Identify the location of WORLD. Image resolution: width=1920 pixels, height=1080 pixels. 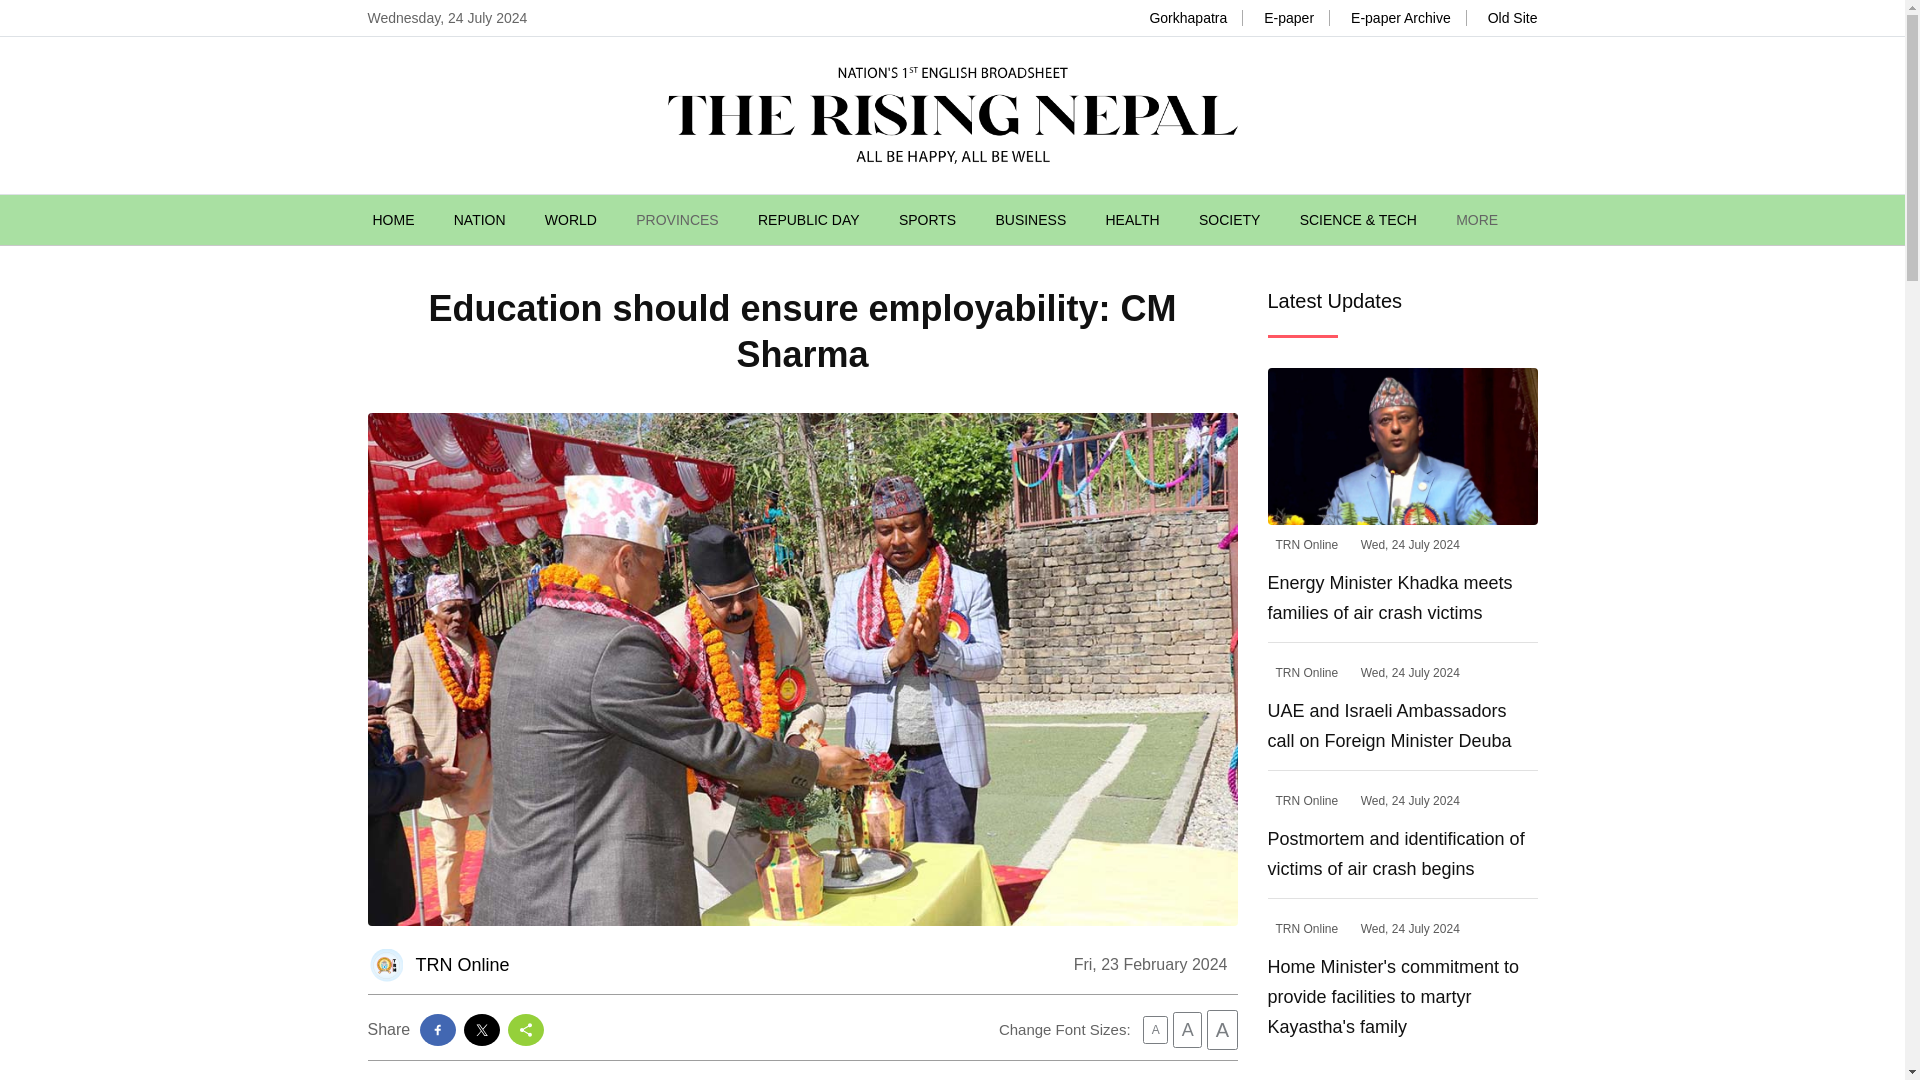
(571, 220).